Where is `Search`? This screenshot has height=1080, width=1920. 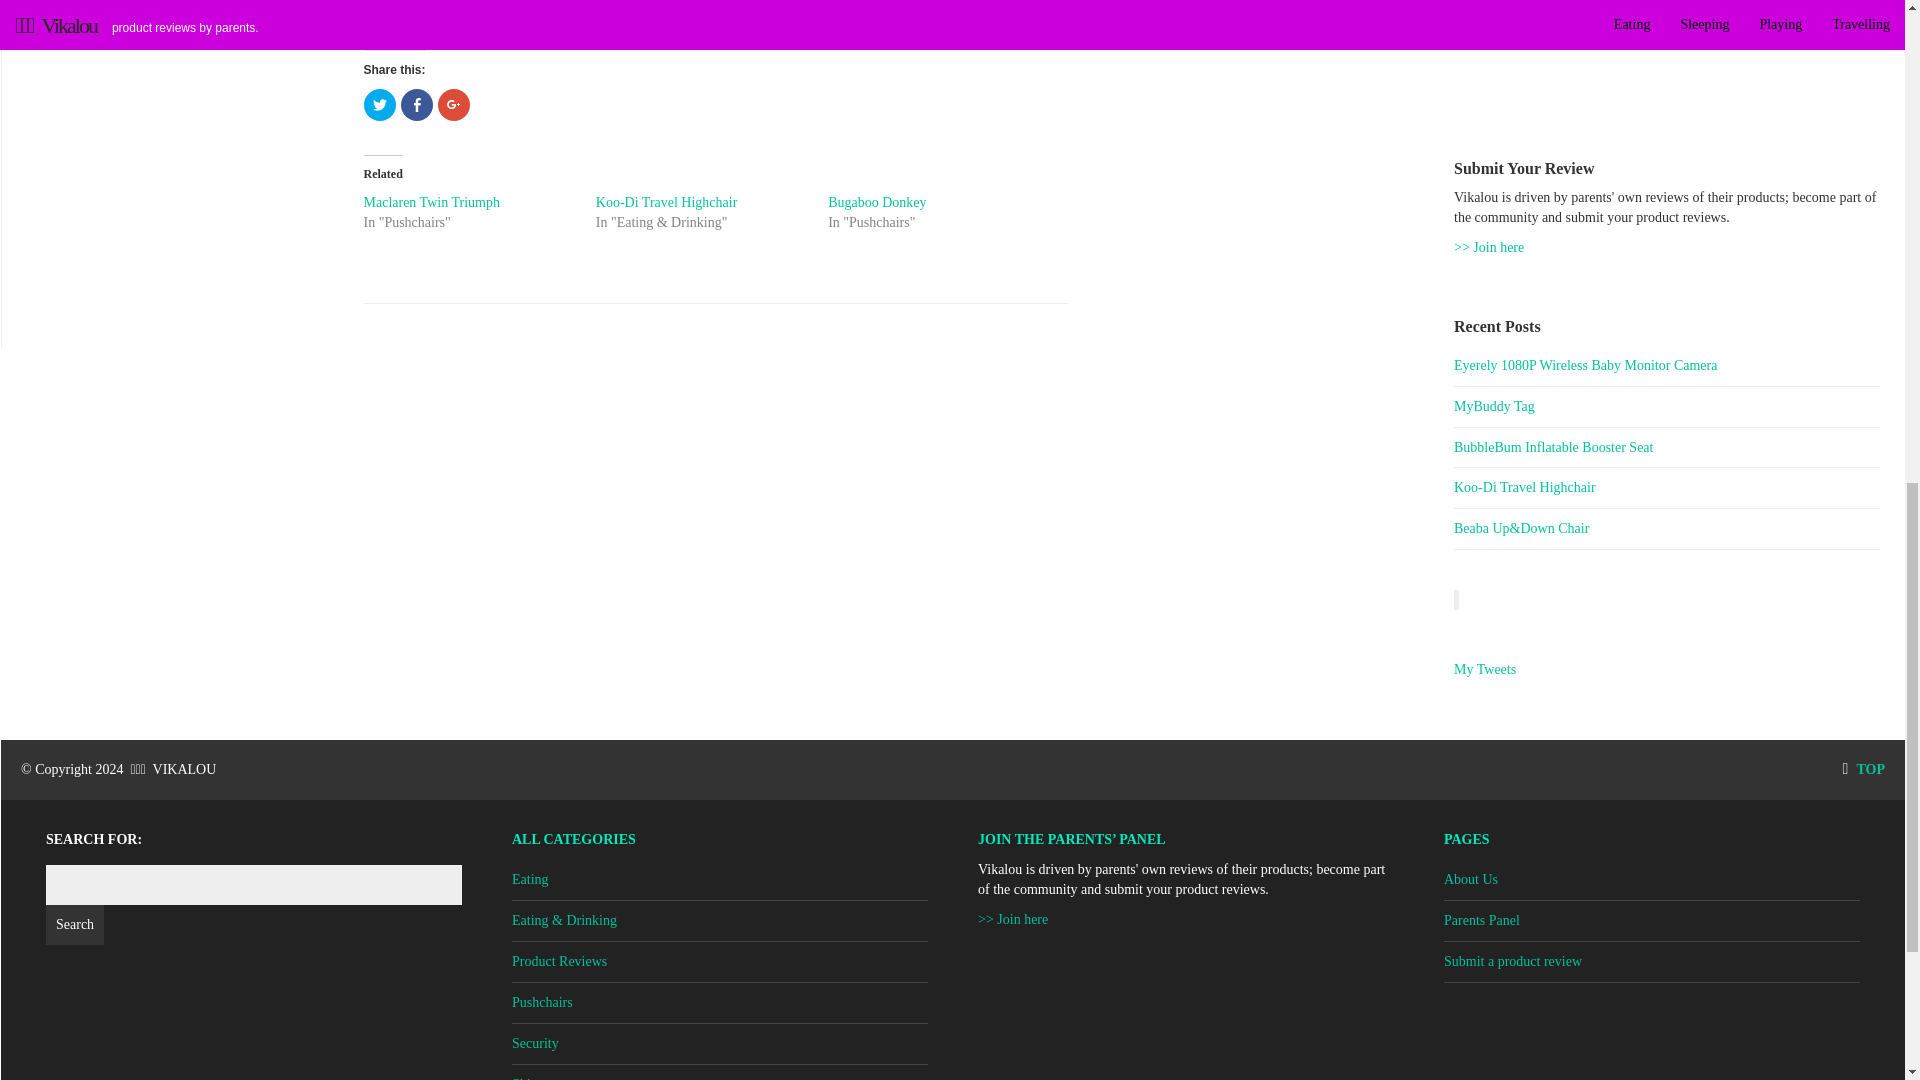 Search is located at coordinates (74, 925).